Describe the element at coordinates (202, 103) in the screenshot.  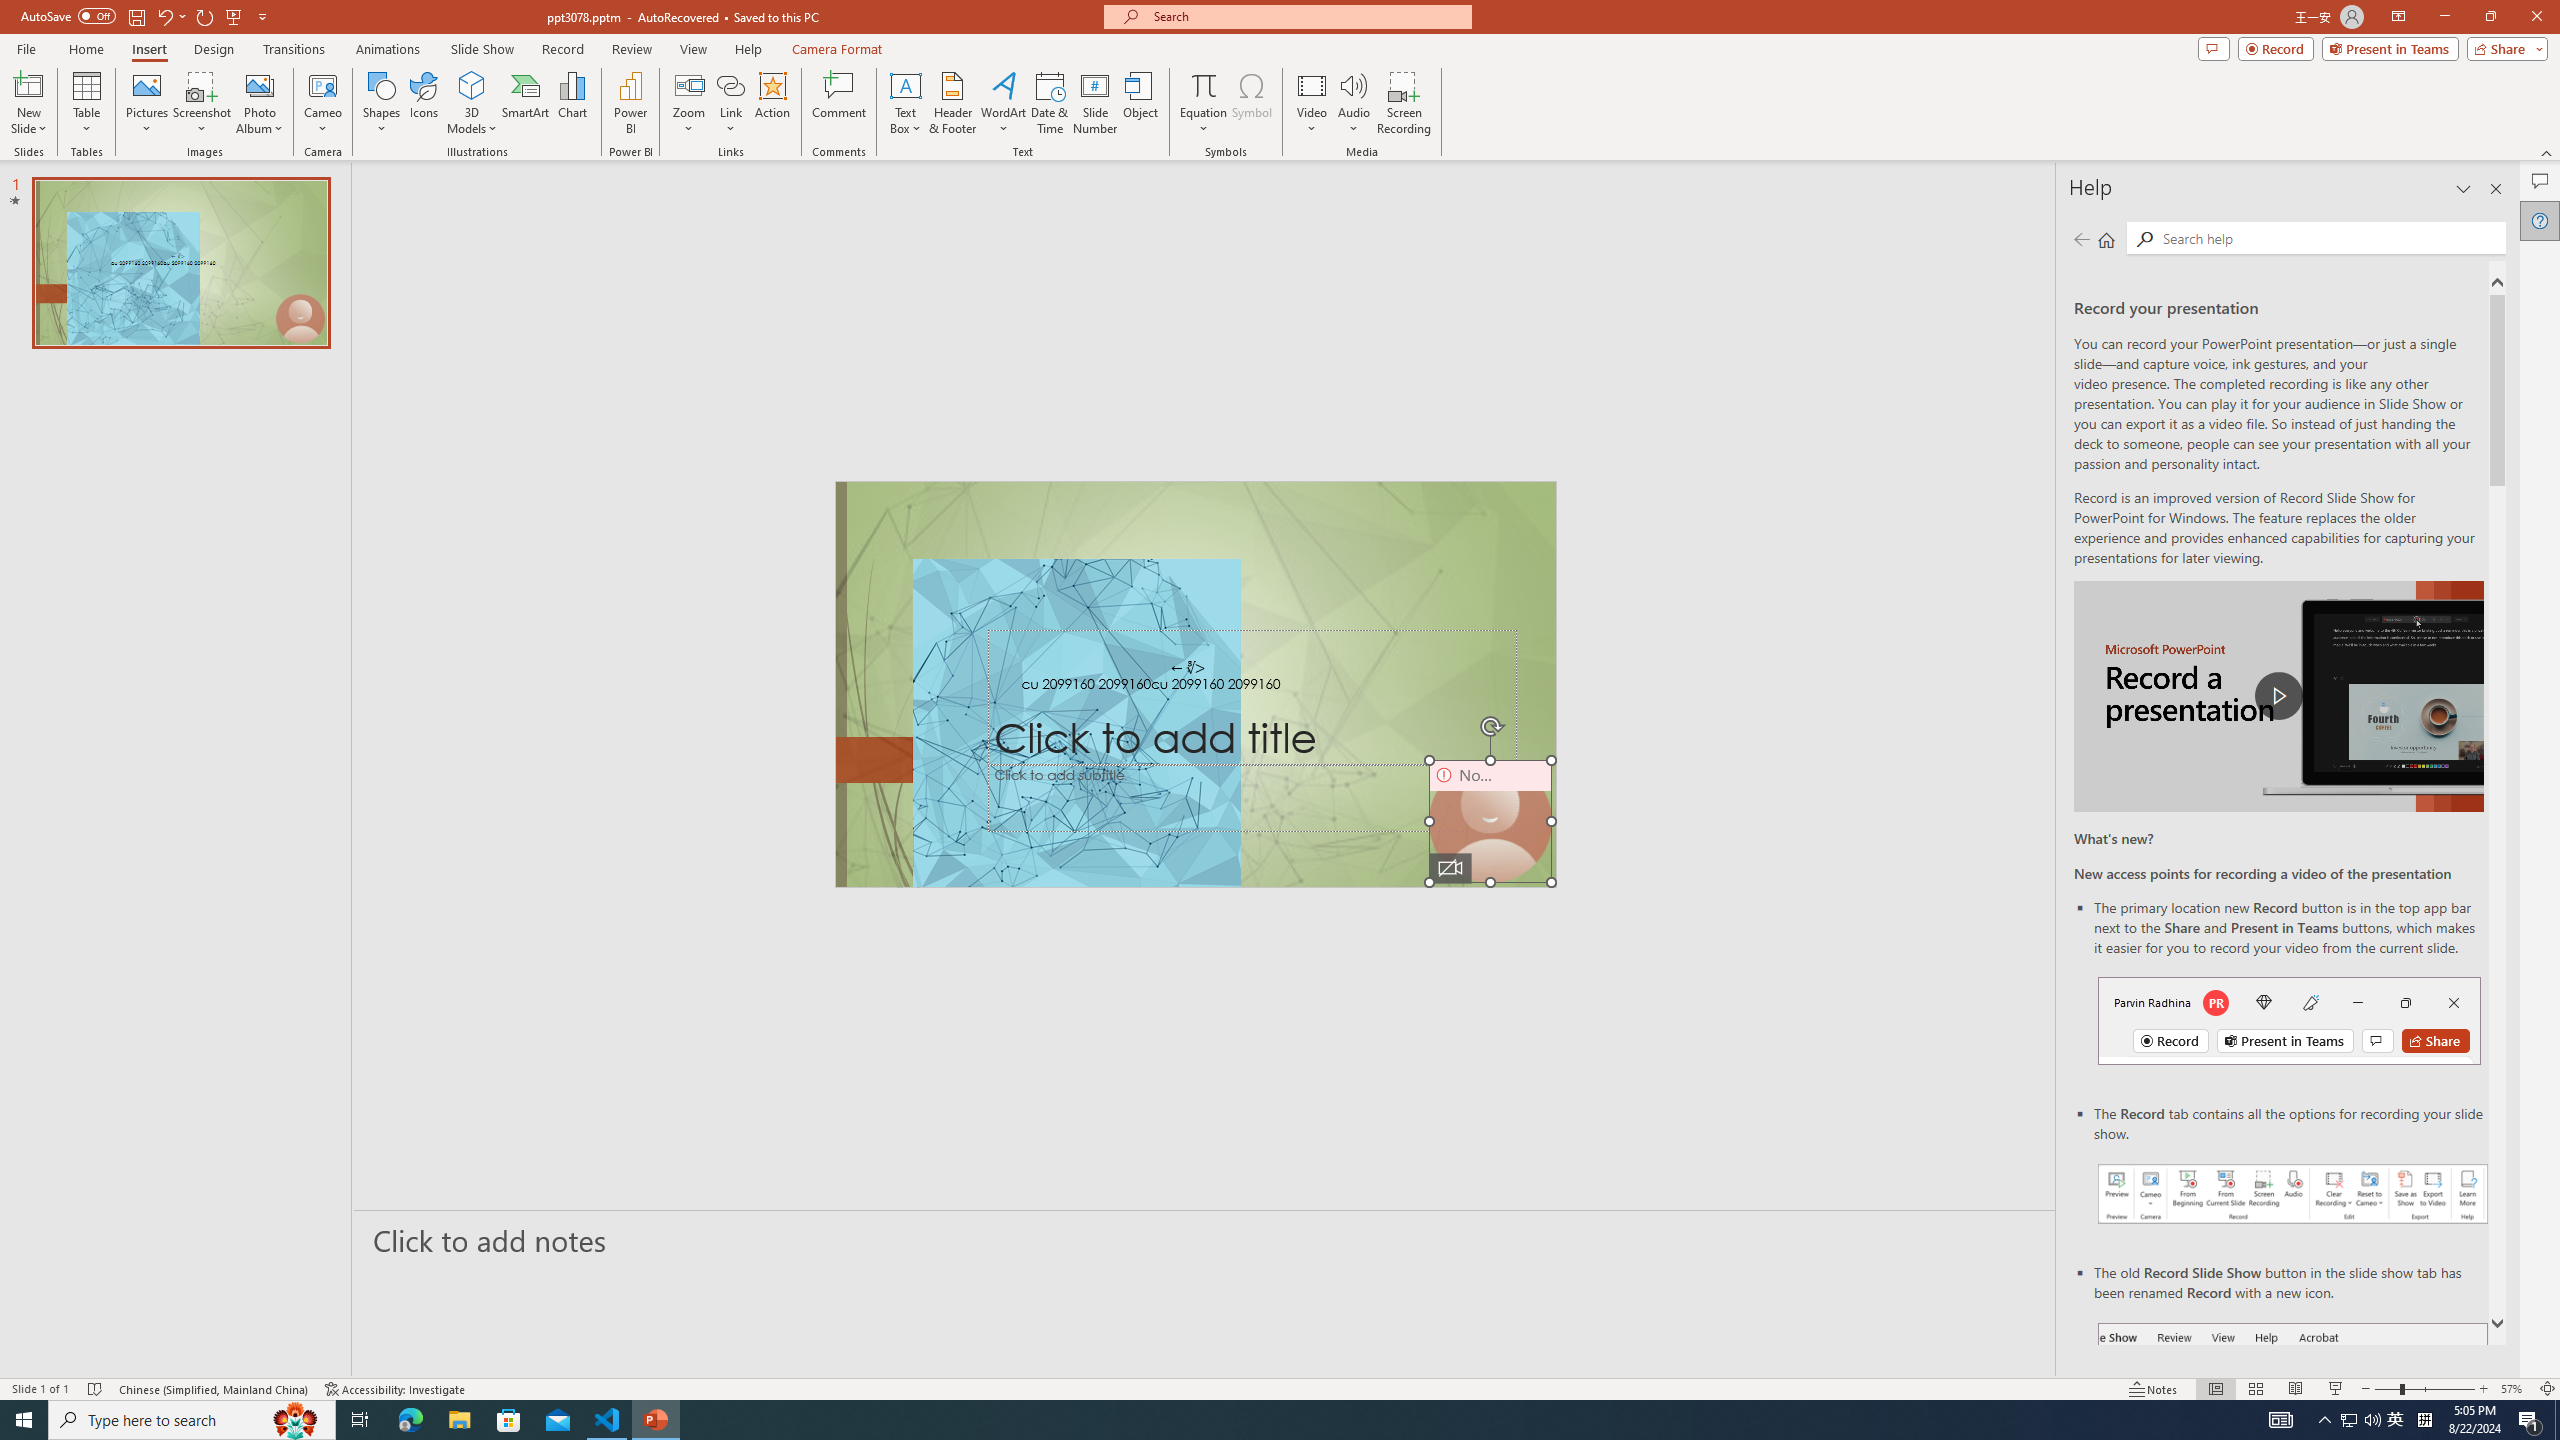
I see `Screenshot` at that location.